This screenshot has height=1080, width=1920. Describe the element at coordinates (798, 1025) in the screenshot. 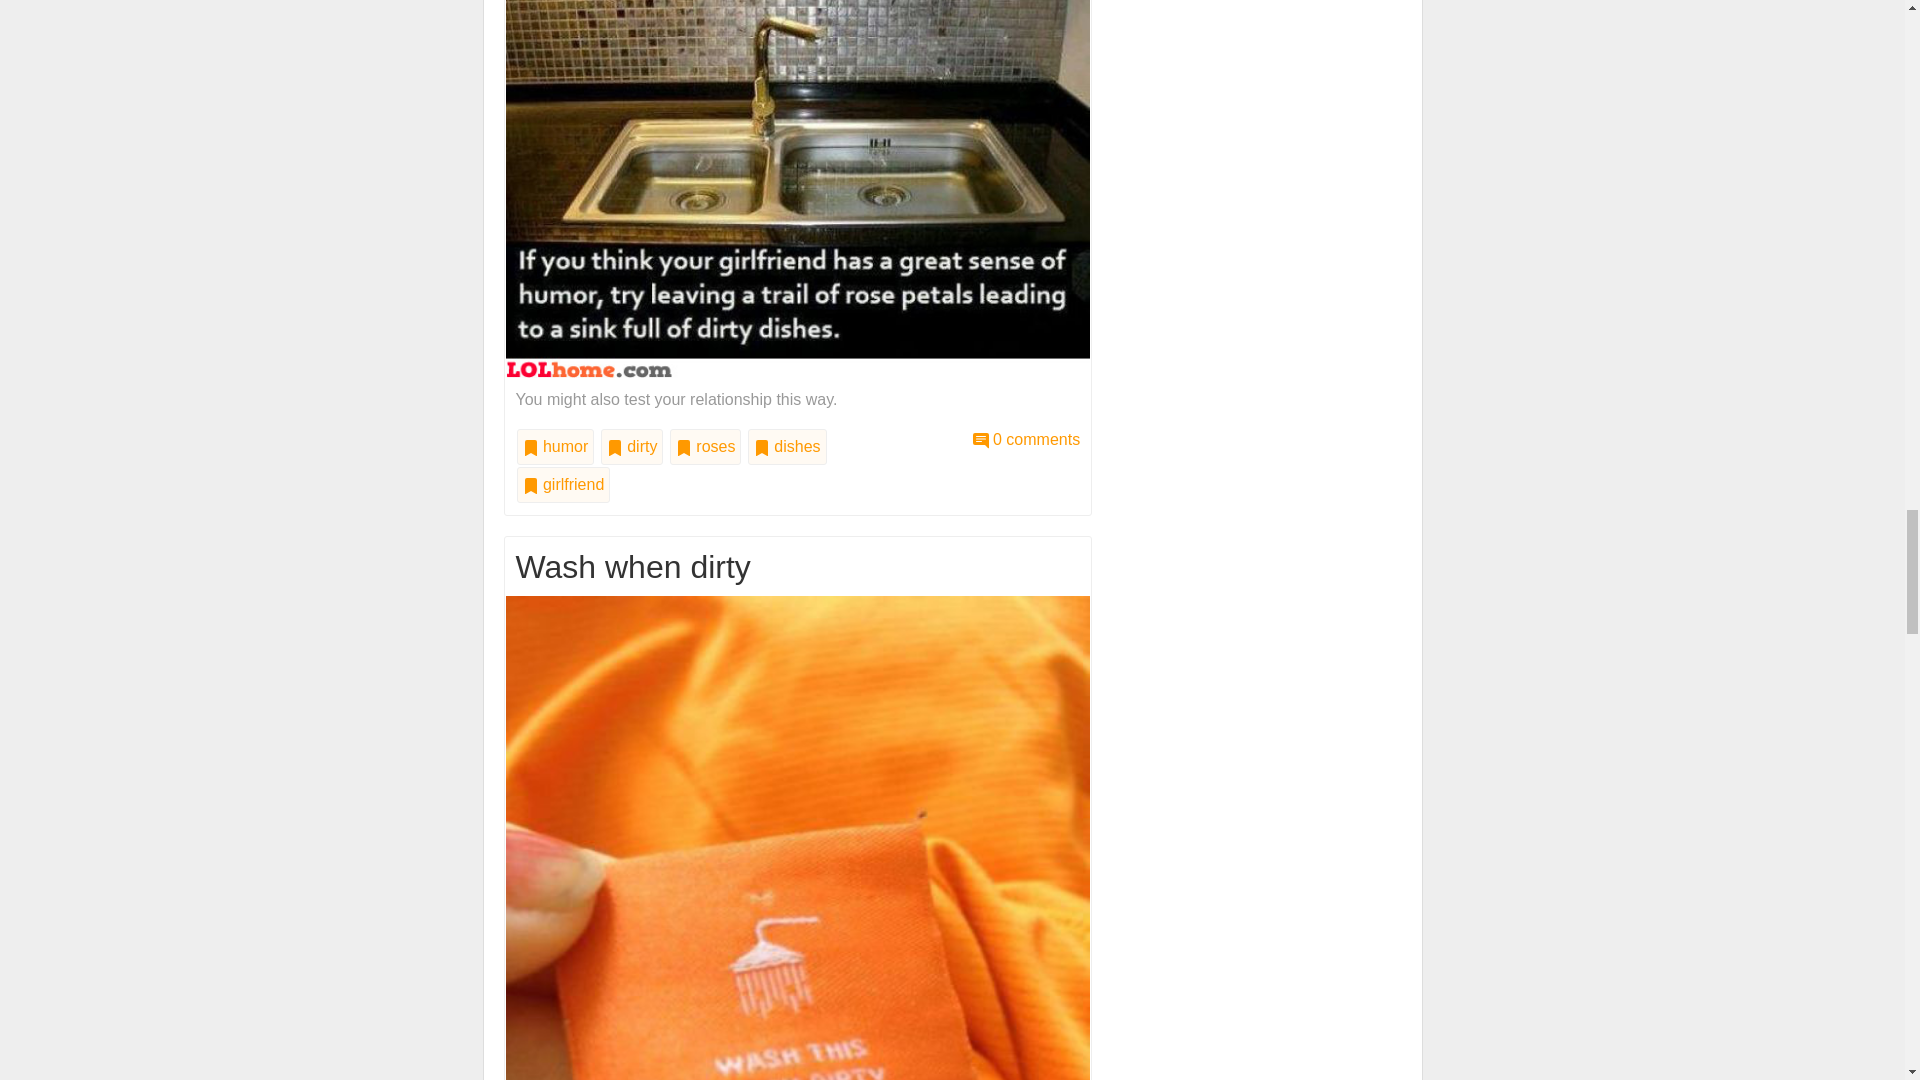

I see `Wash when dirty` at that location.